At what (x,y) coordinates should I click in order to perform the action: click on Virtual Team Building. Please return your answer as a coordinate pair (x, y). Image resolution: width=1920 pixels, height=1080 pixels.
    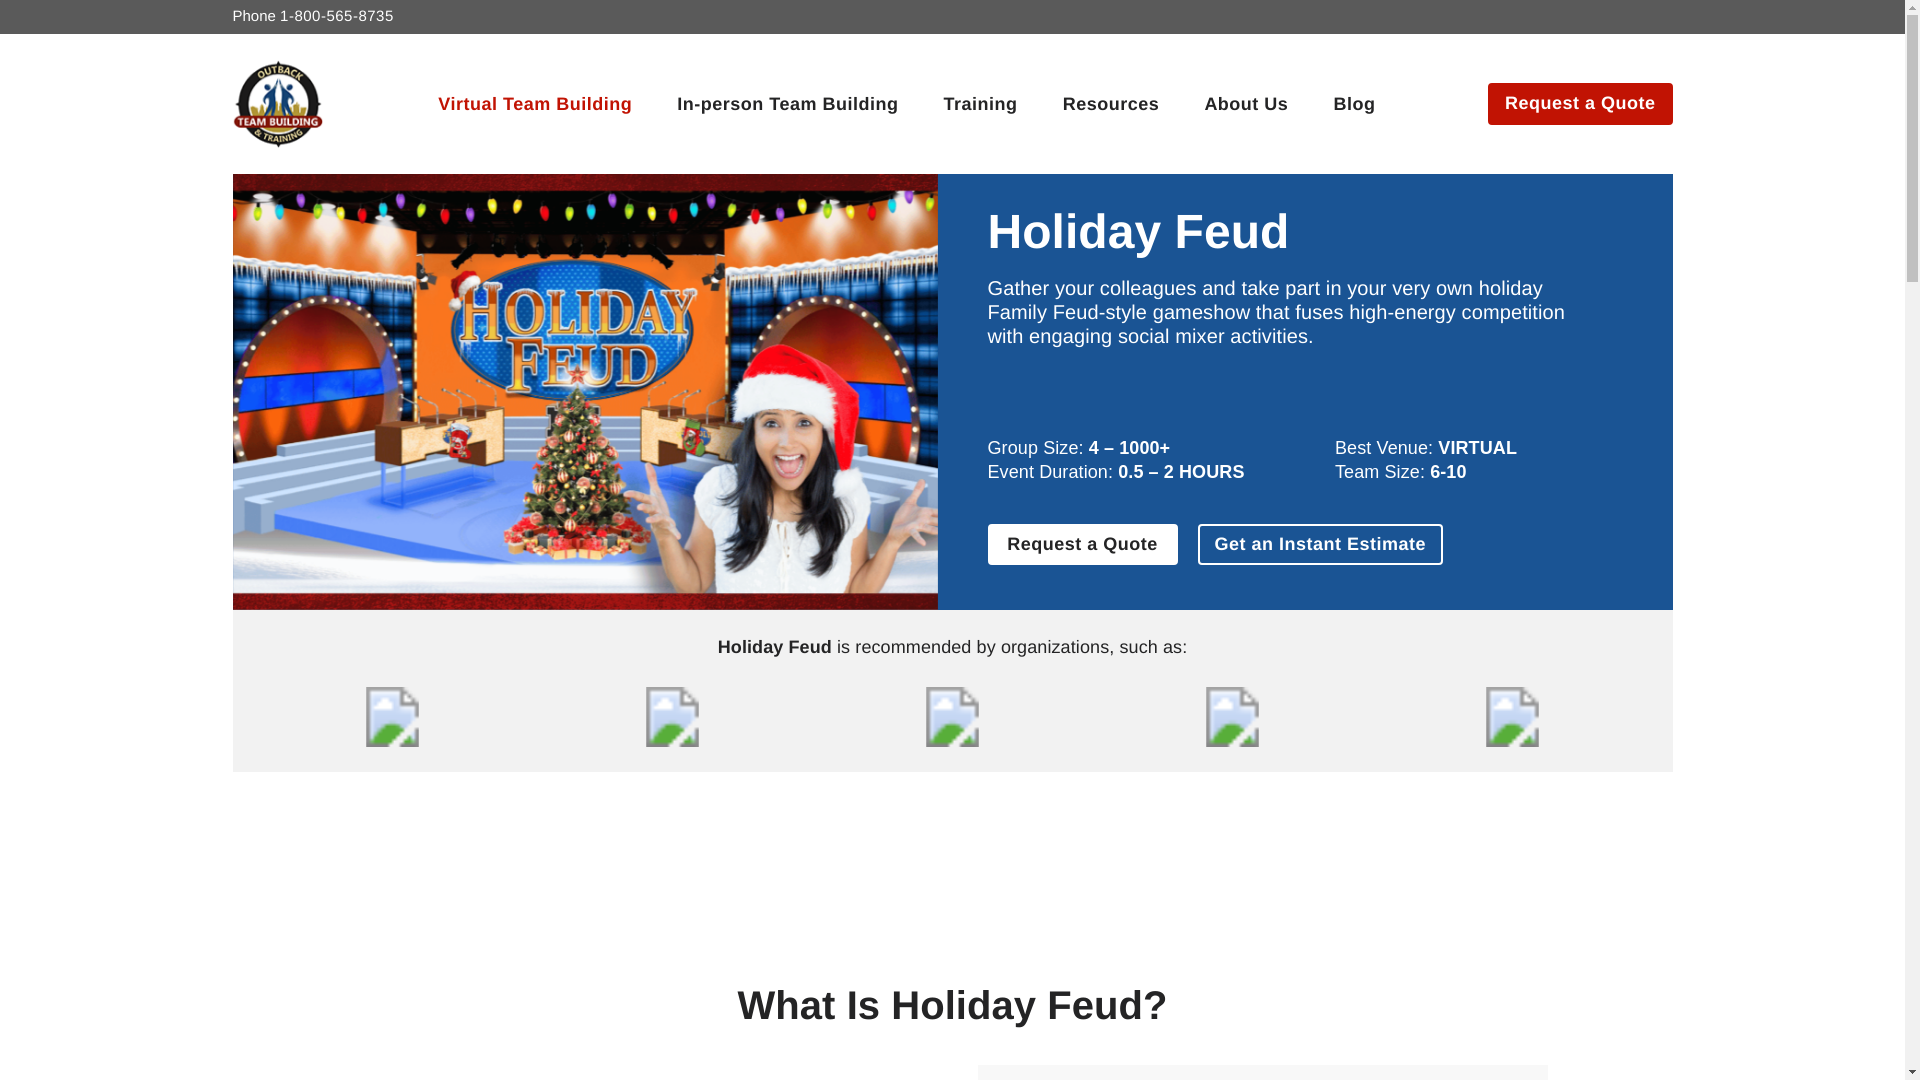
    Looking at the image, I should click on (535, 103).